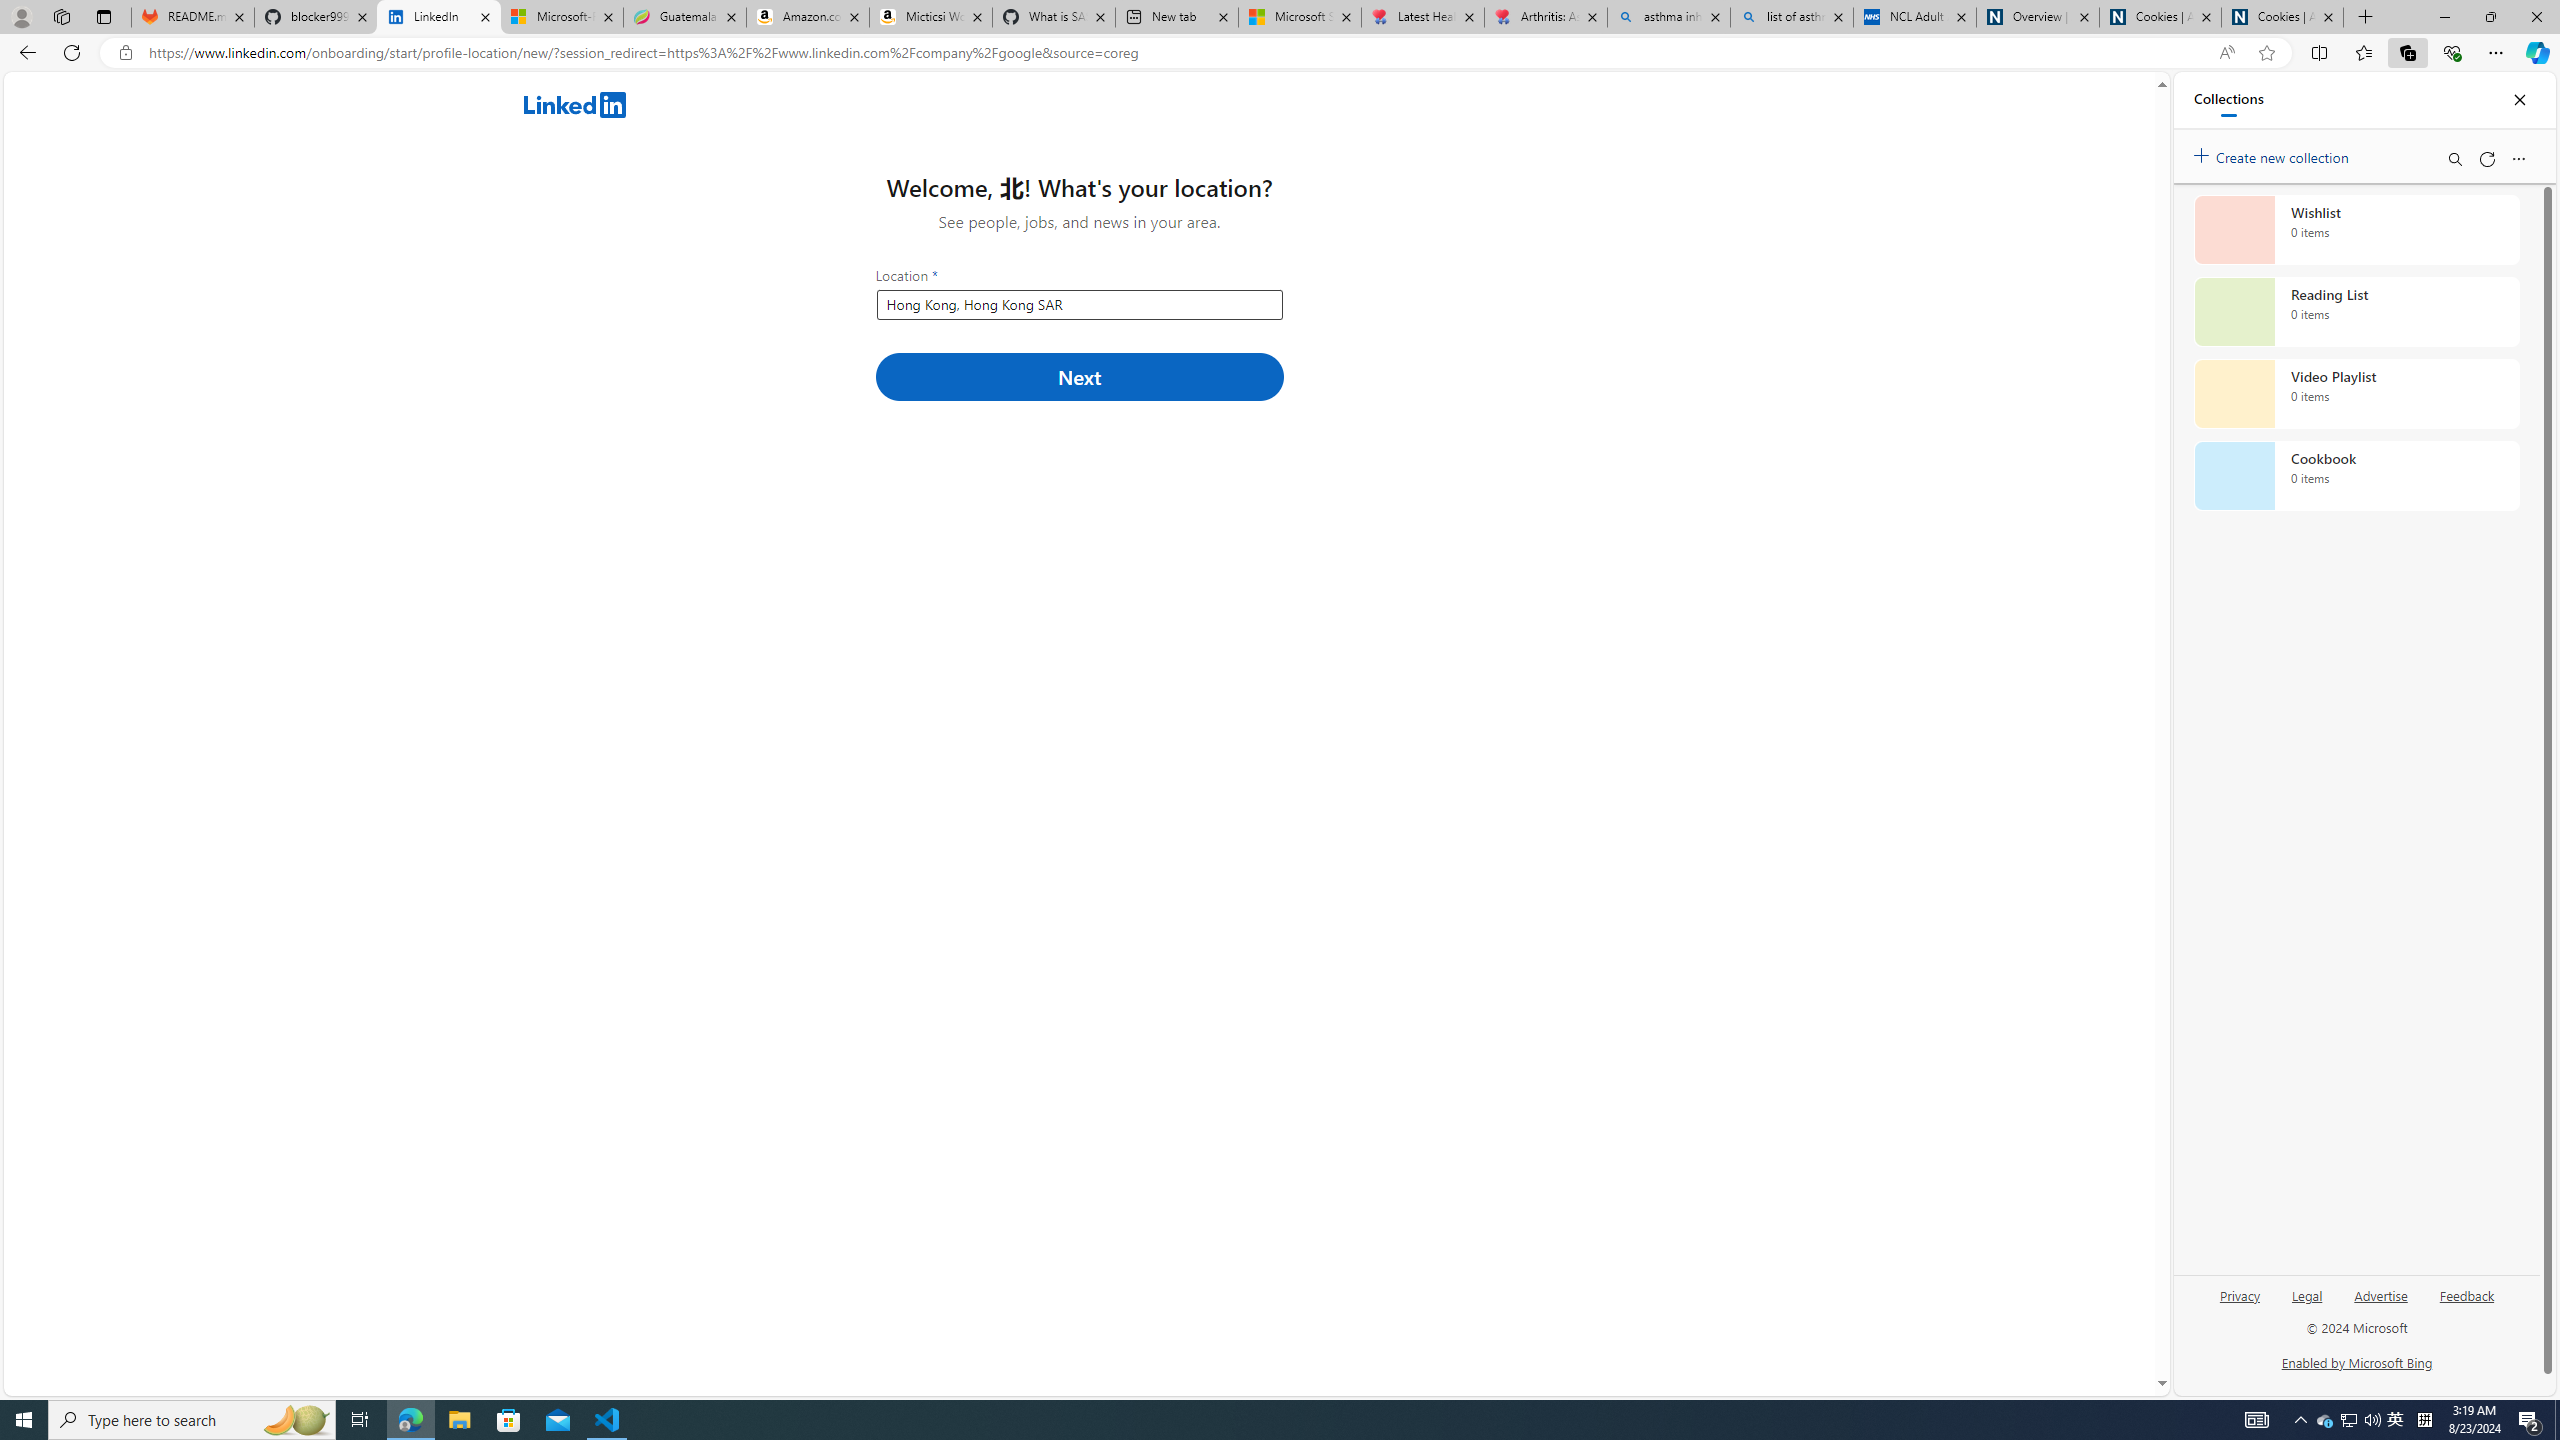 The image size is (2560, 1440). Describe the element at coordinates (438, 17) in the screenshot. I see `LinkedIn` at that location.